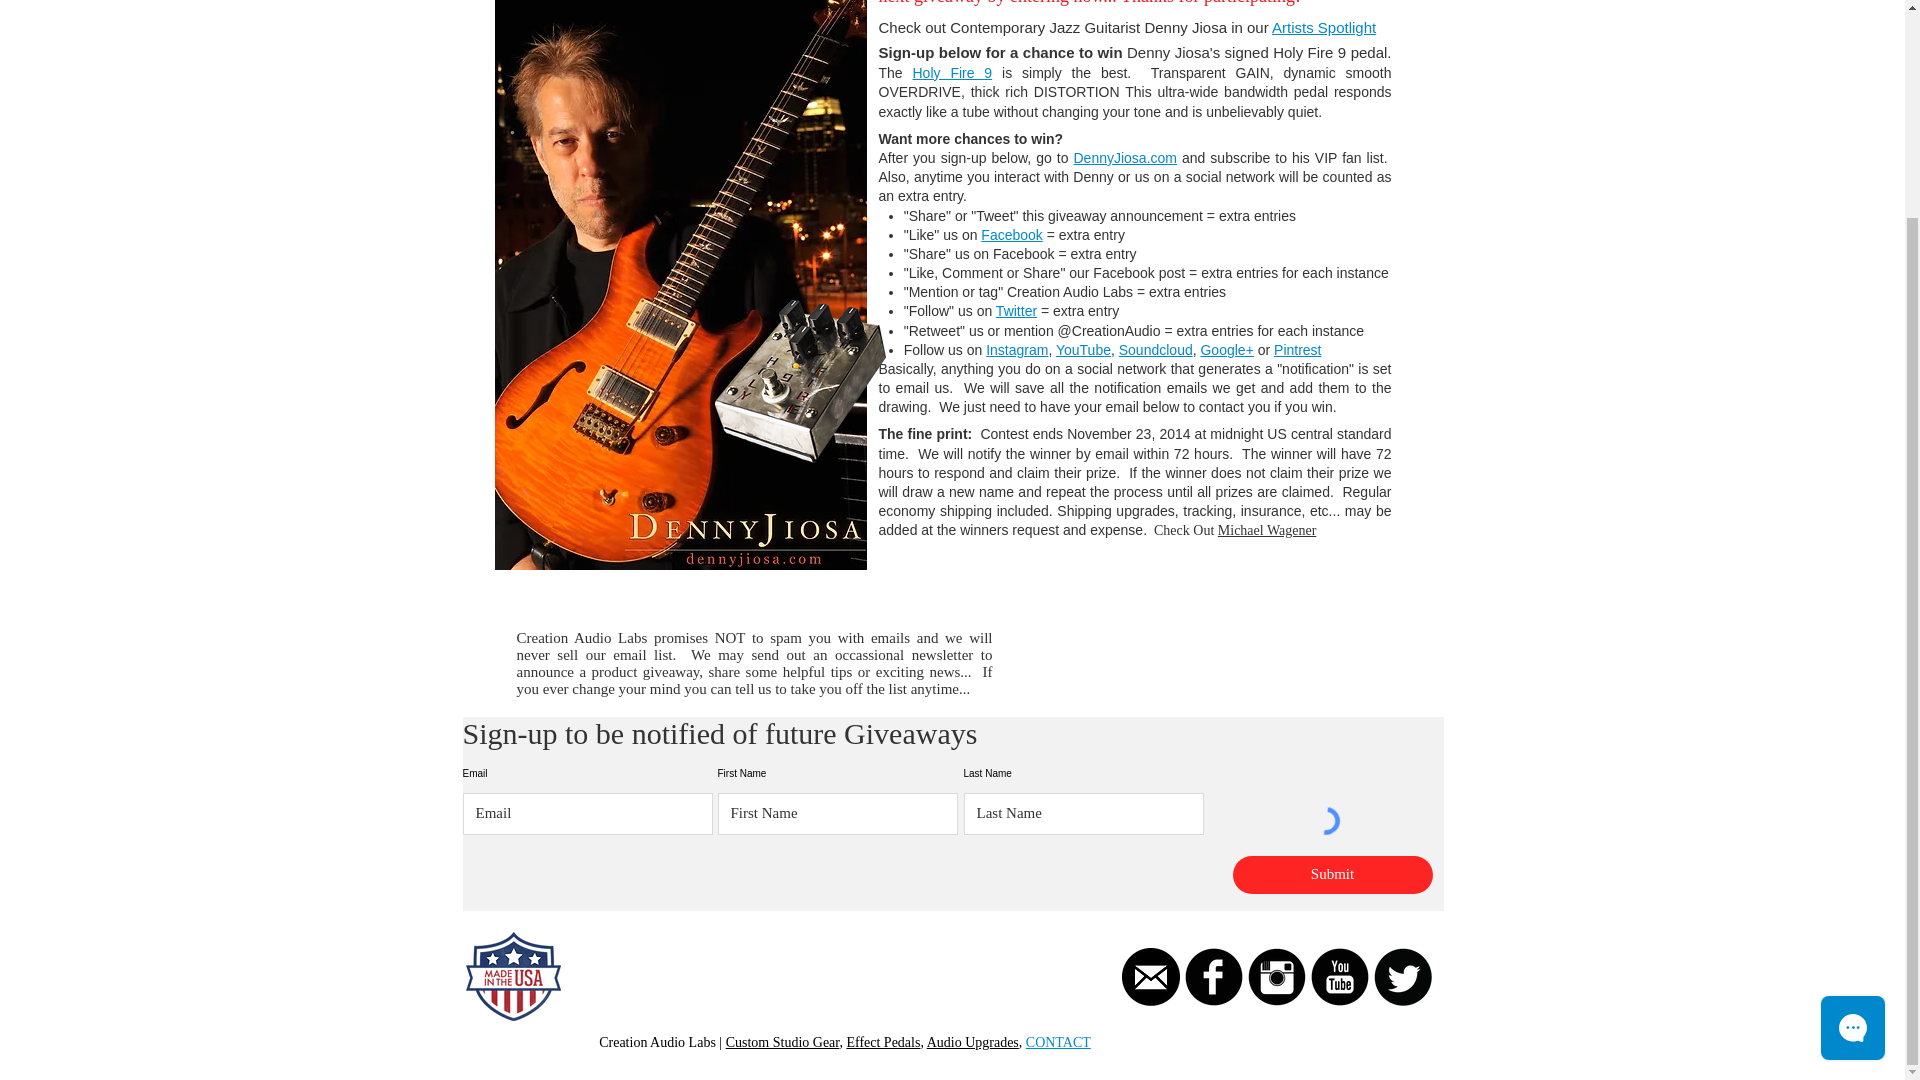 The image size is (1920, 1080). I want to click on Artists Spotlight, so click(1324, 27).